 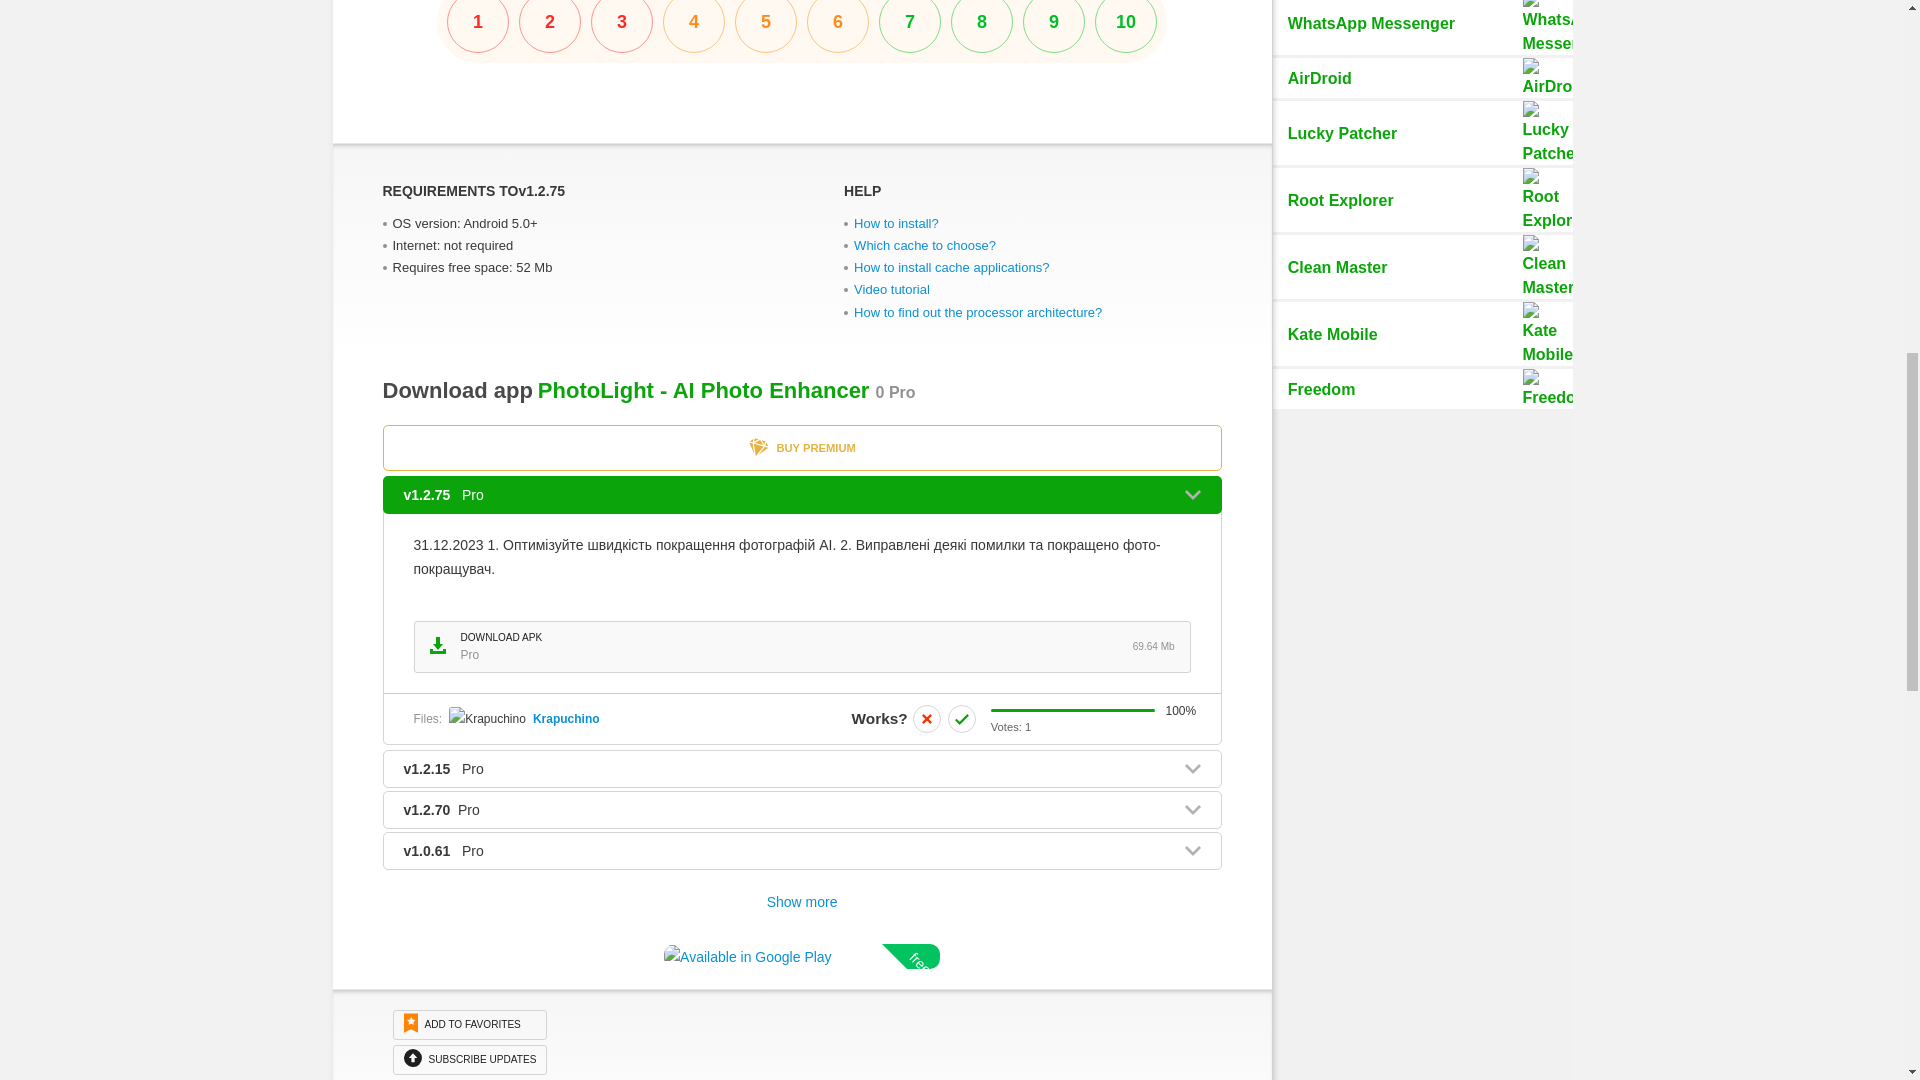 I want to click on Kate Mobile, so click(x=1422, y=334).